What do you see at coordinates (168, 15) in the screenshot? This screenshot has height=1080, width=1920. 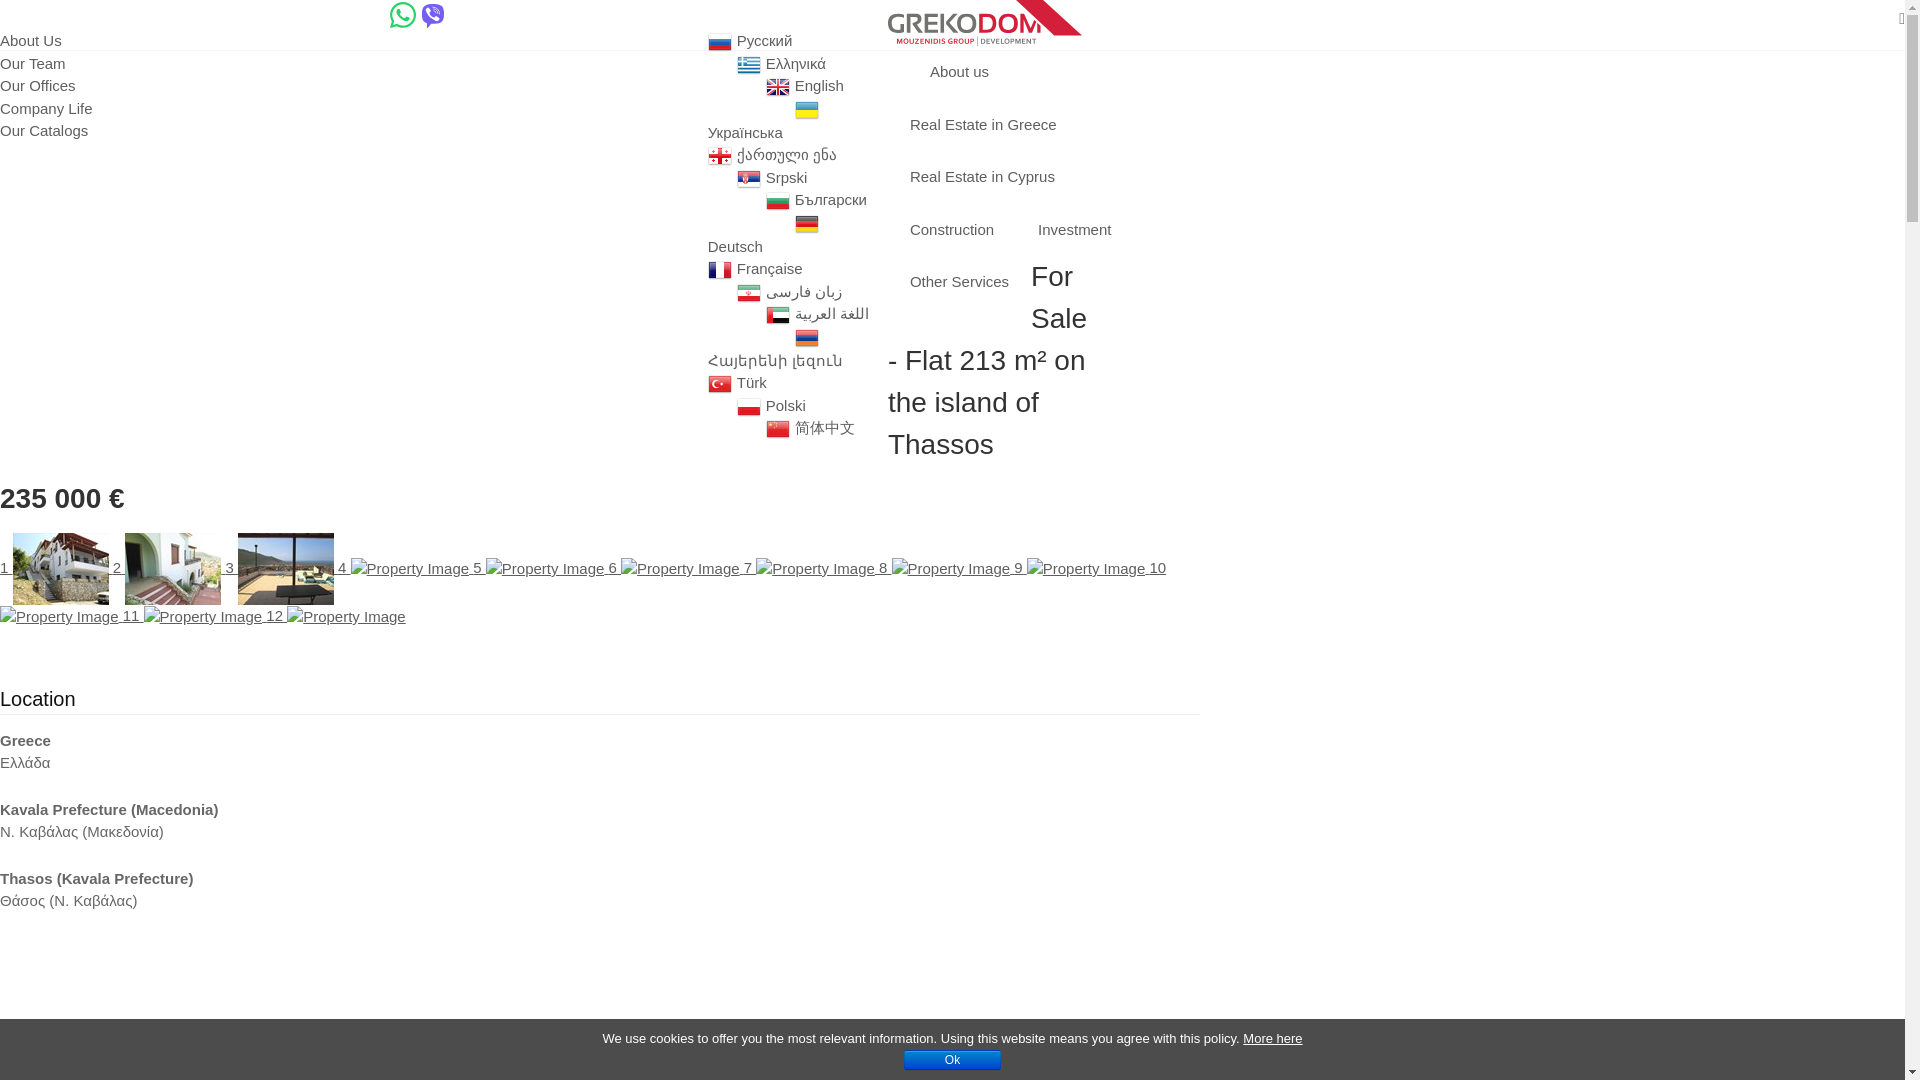 I see `Request a property` at bounding box center [168, 15].